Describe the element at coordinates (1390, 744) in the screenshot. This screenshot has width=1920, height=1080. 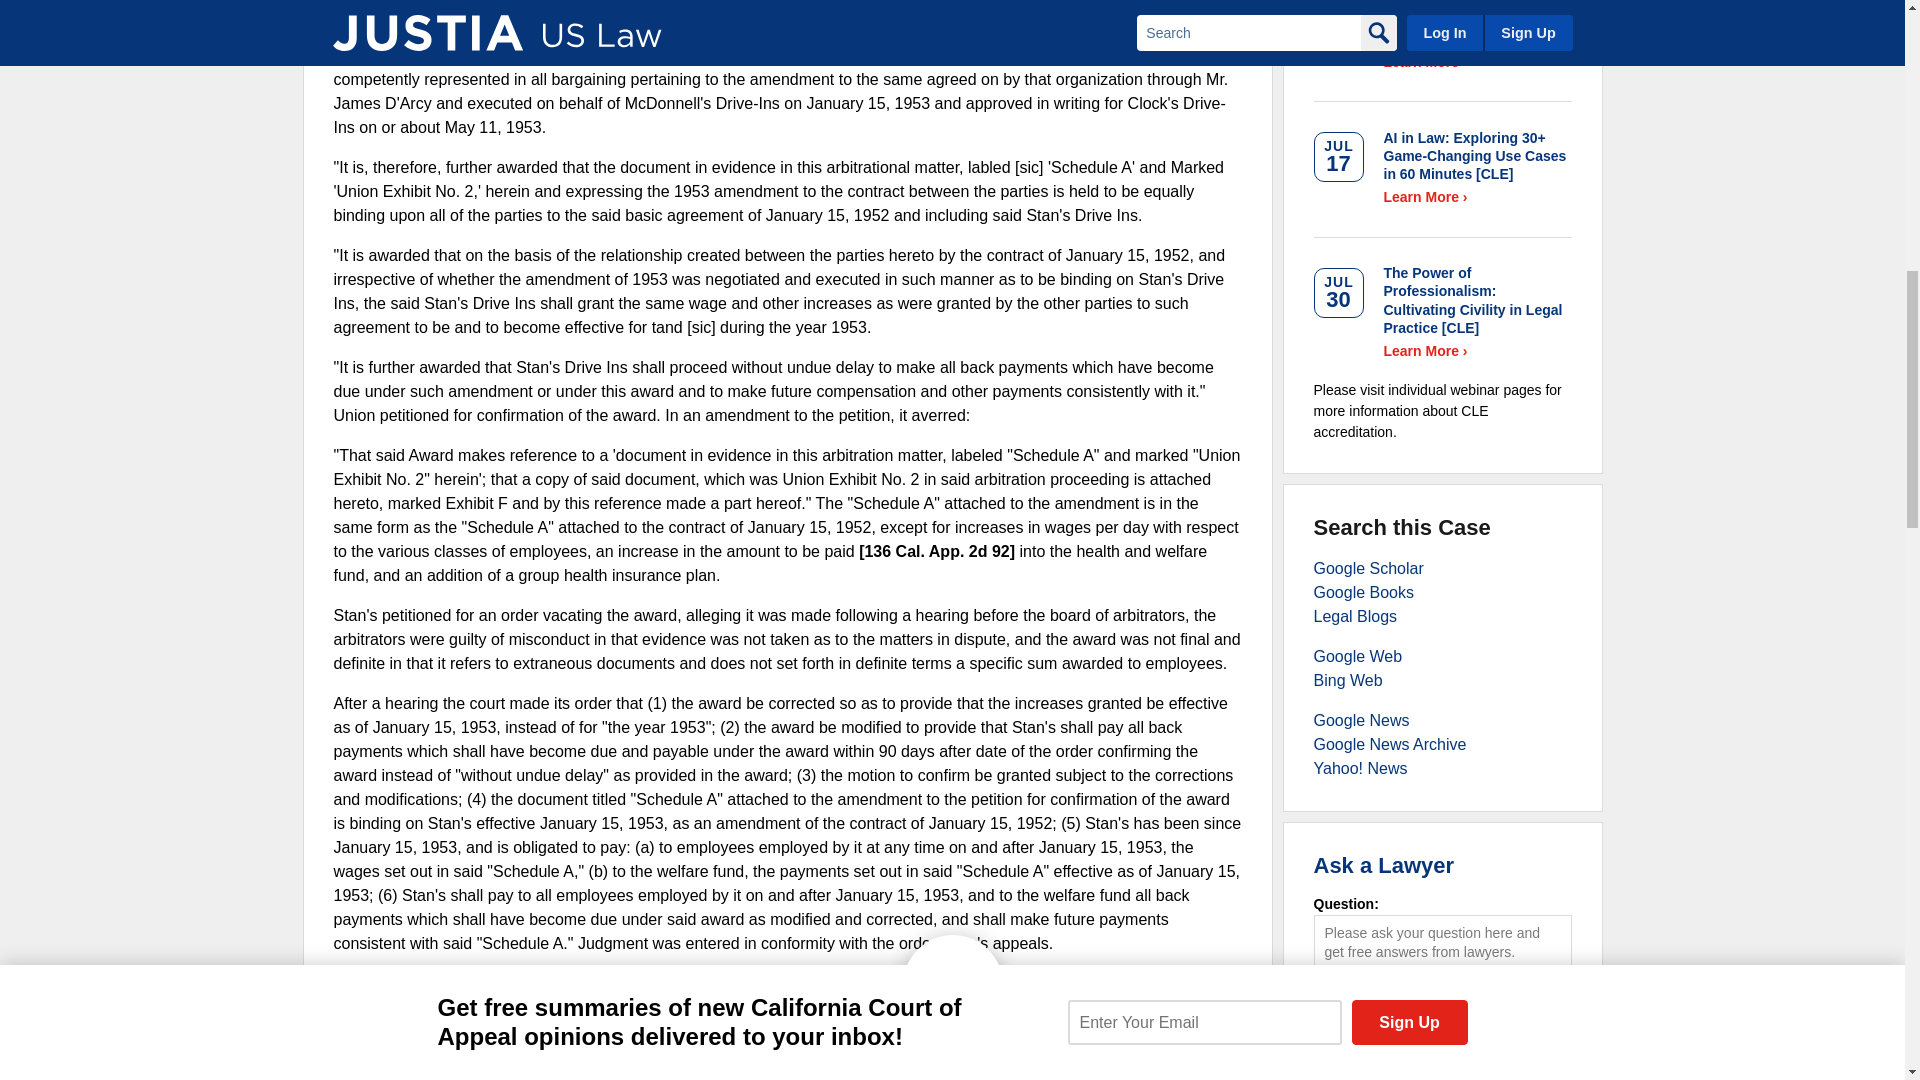
I see `Law - Google News Archive` at that location.